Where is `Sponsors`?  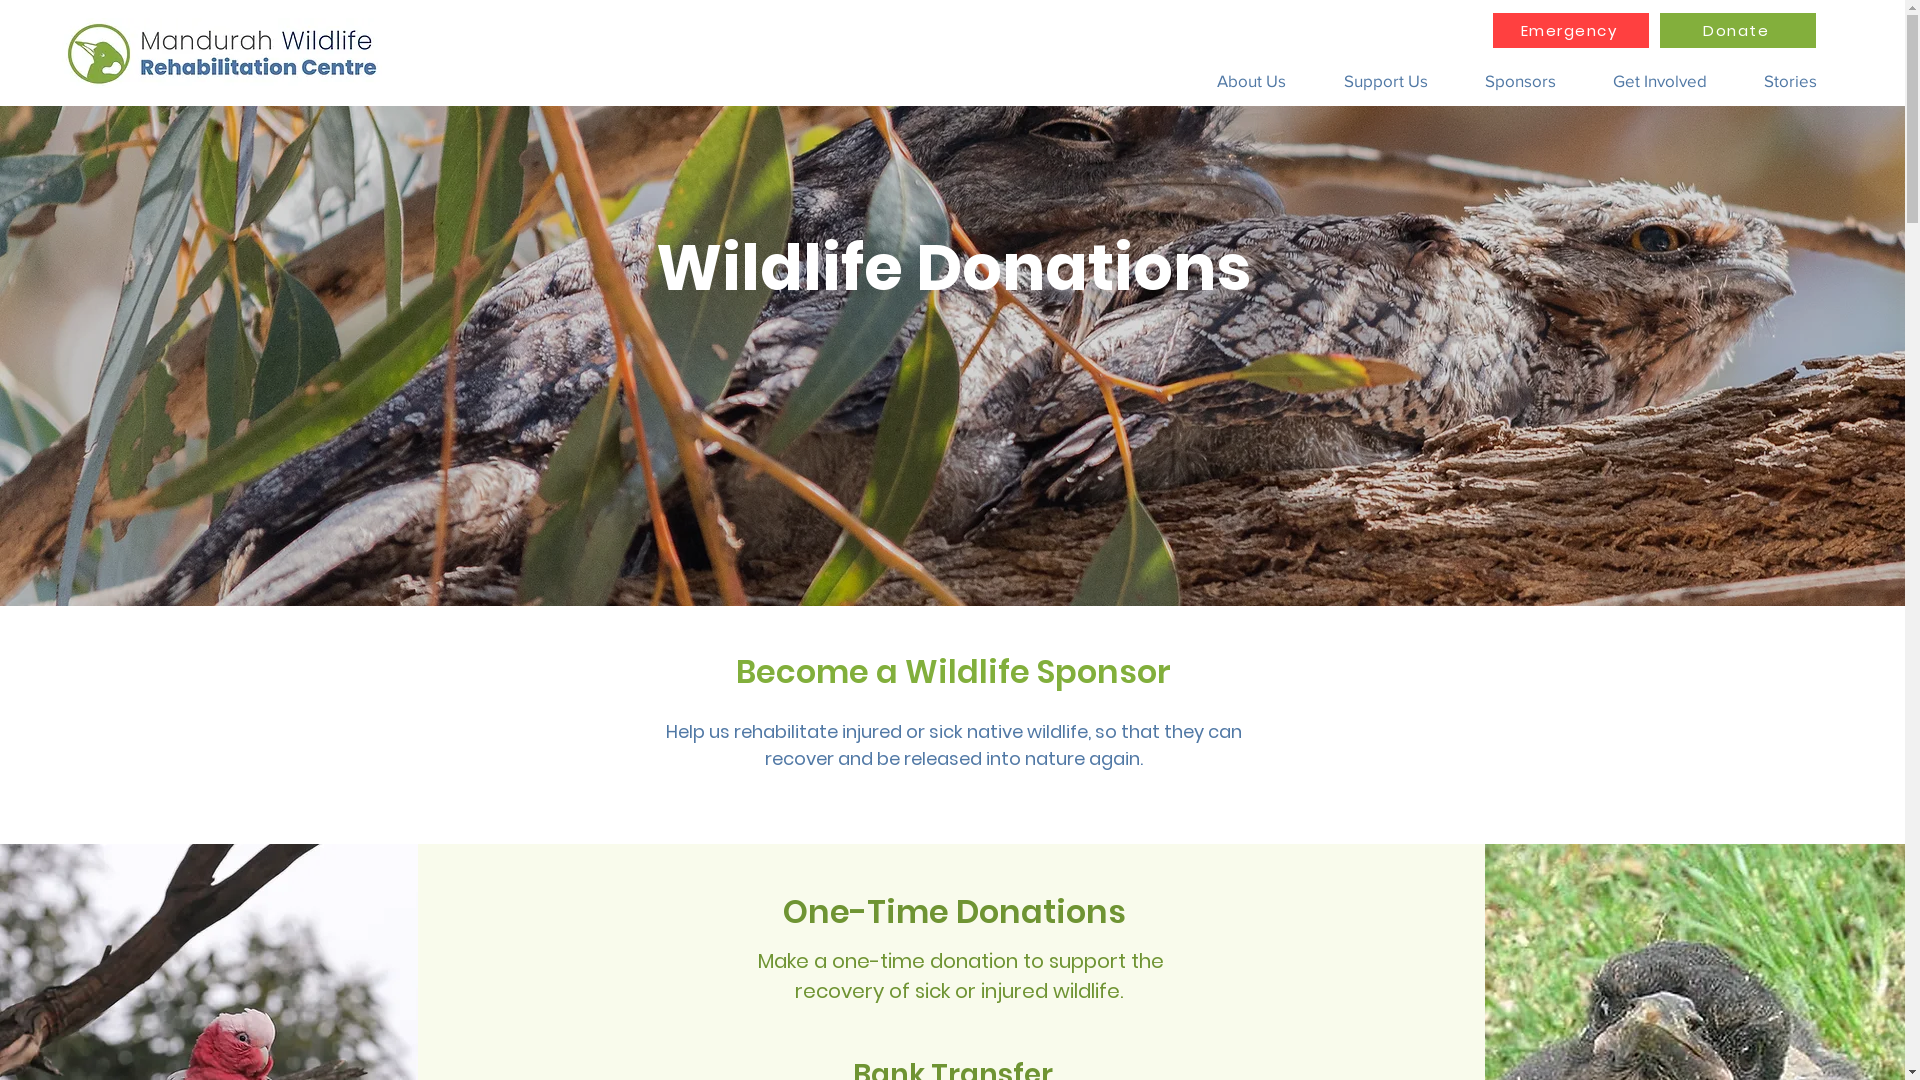 Sponsors is located at coordinates (1520, 81).